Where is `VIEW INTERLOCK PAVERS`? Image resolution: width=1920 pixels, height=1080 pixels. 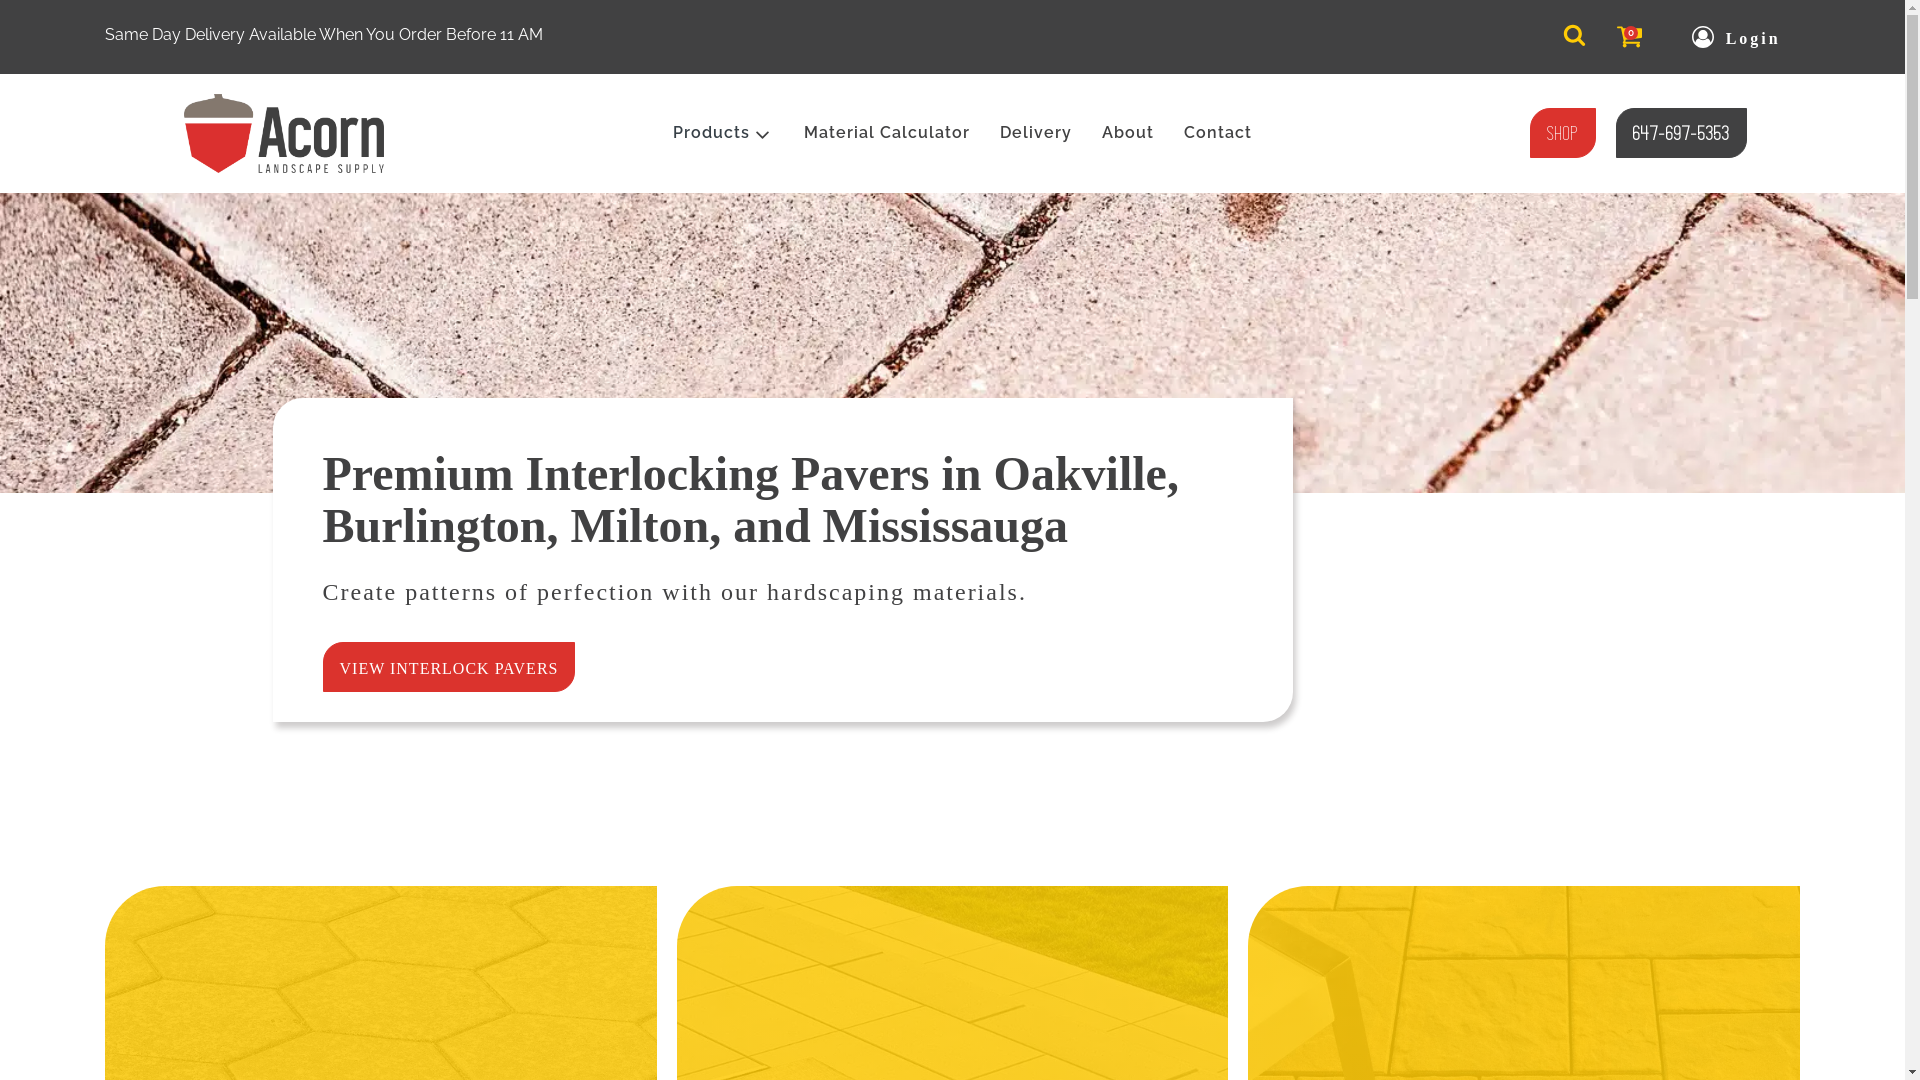
VIEW INTERLOCK PAVERS is located at coordinates (448, 668).